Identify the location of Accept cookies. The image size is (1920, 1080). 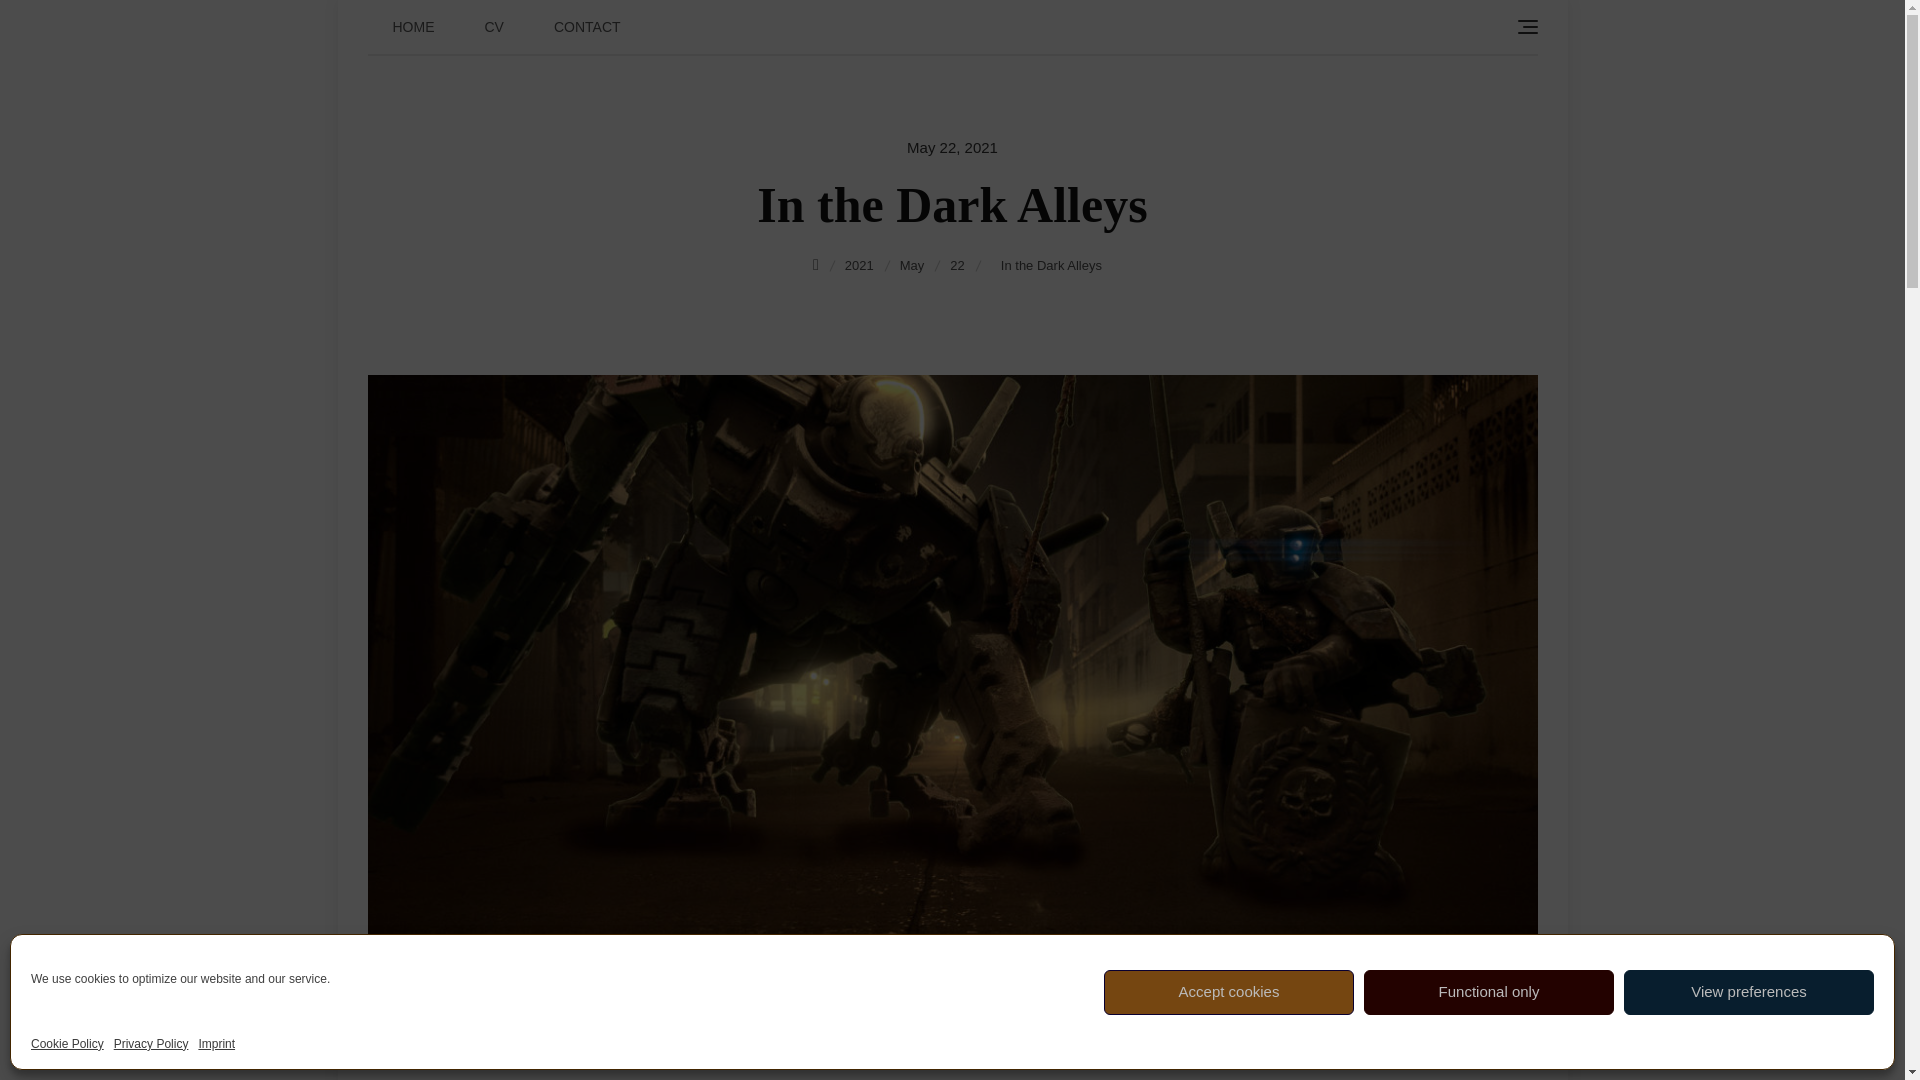
(1228, 992).